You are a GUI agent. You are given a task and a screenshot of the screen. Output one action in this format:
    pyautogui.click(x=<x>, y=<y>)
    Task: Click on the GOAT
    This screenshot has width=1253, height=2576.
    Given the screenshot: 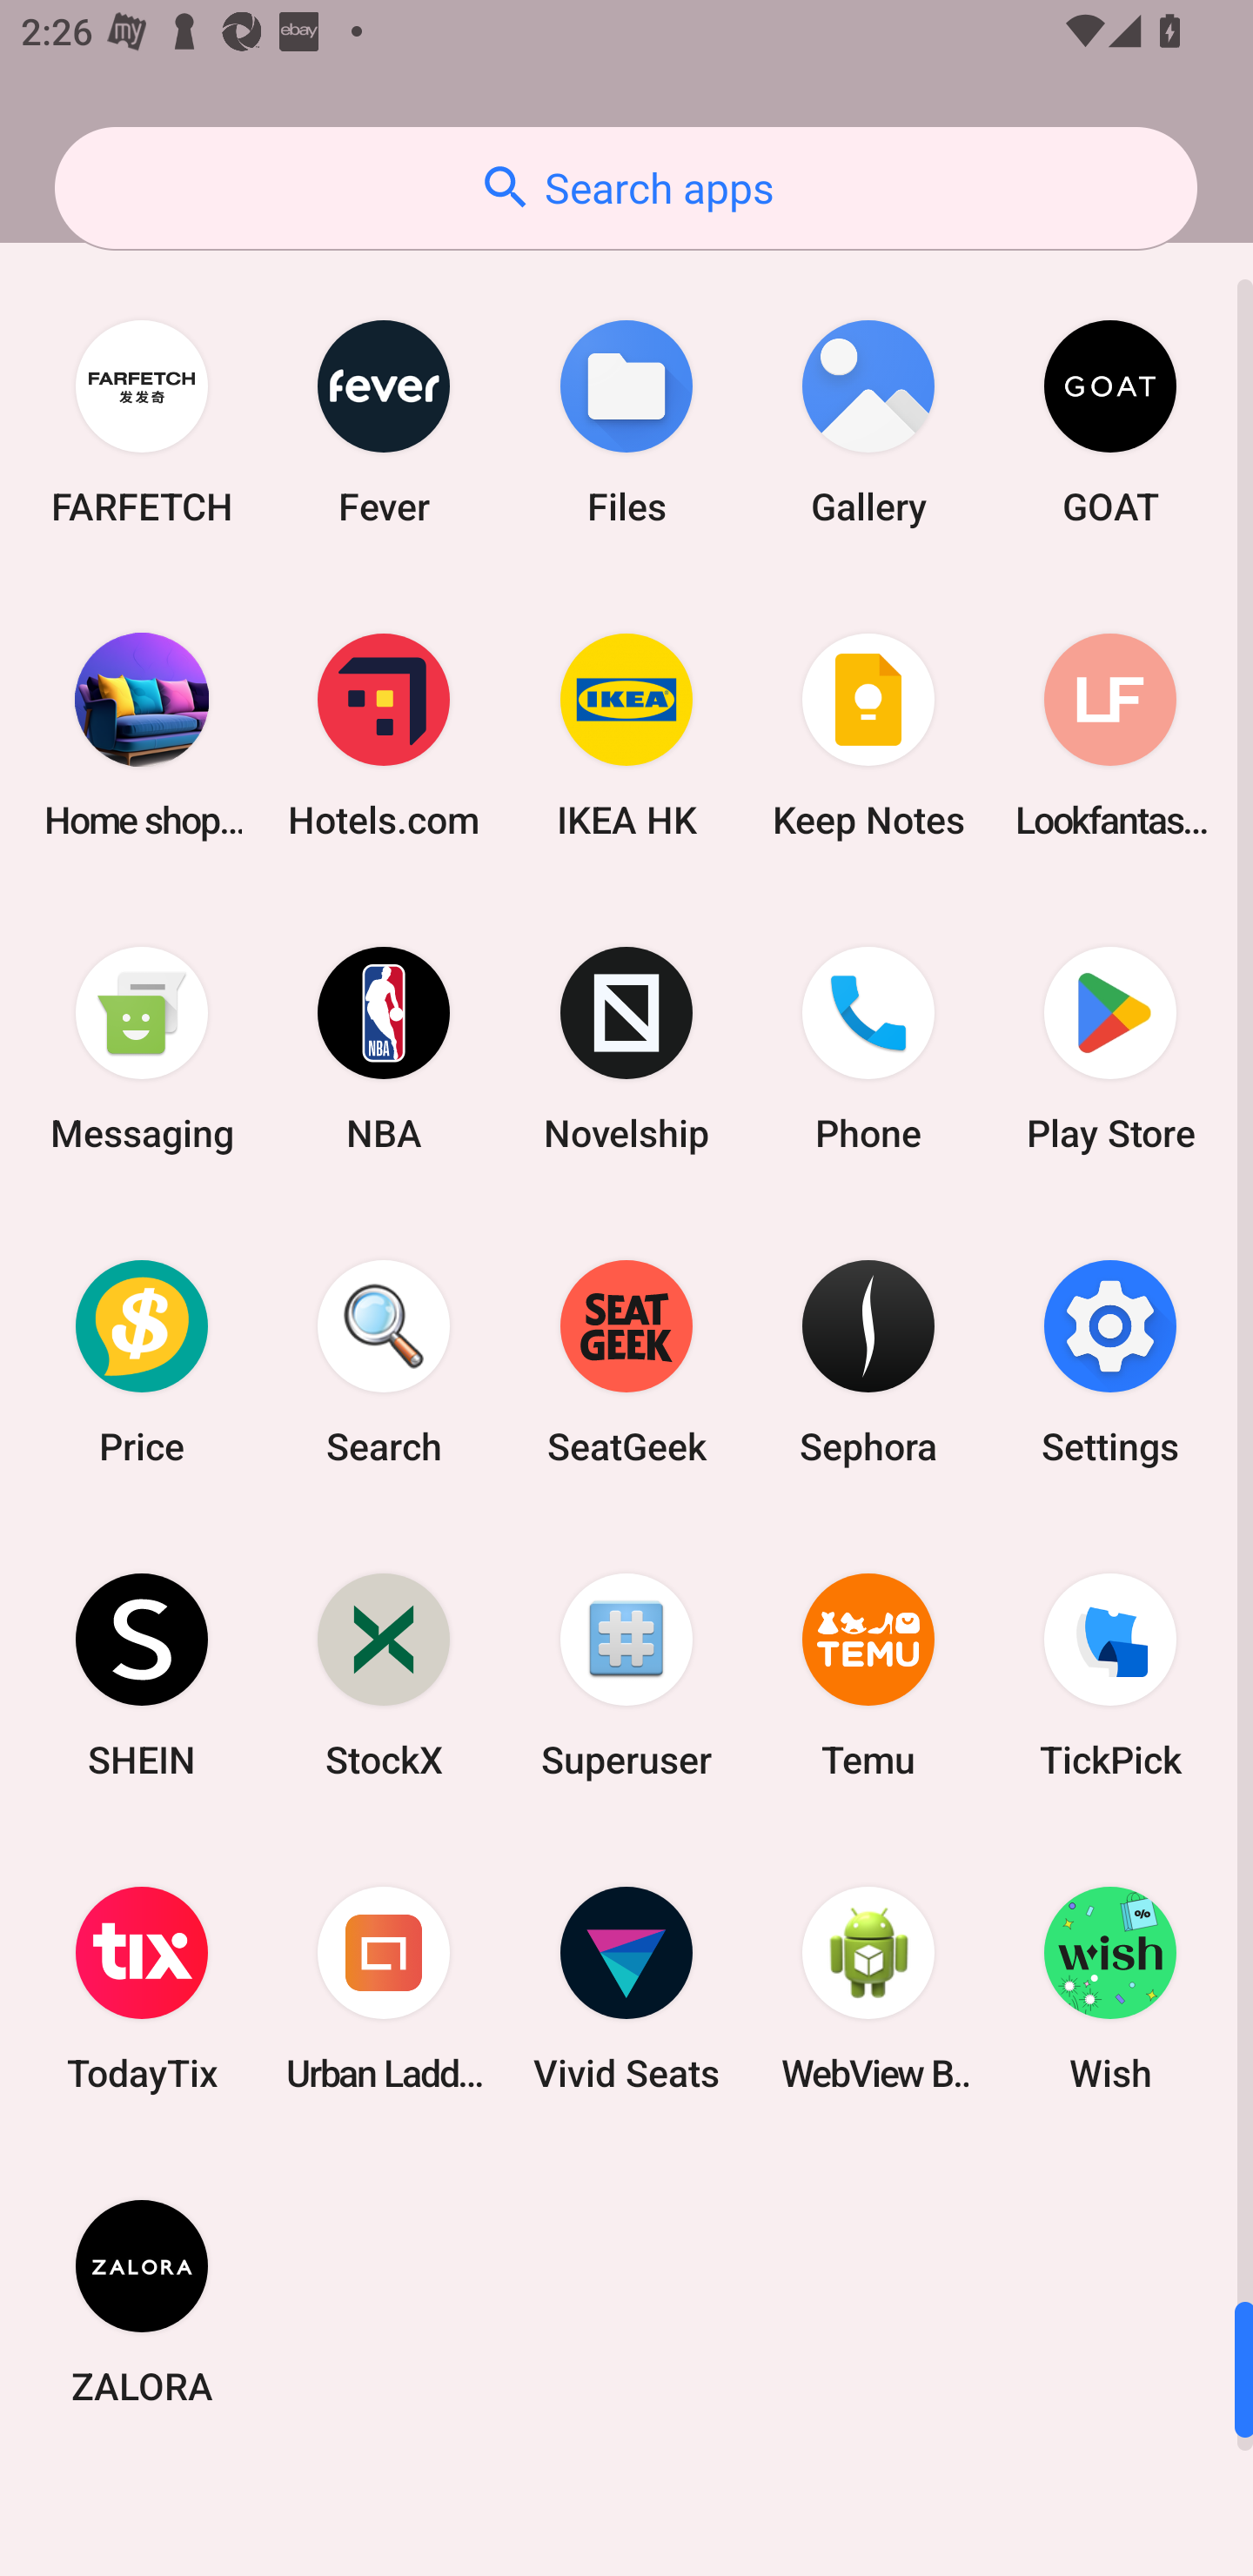 What is the action you would take?
    pyautogui.click(x=1110, y=422)
    